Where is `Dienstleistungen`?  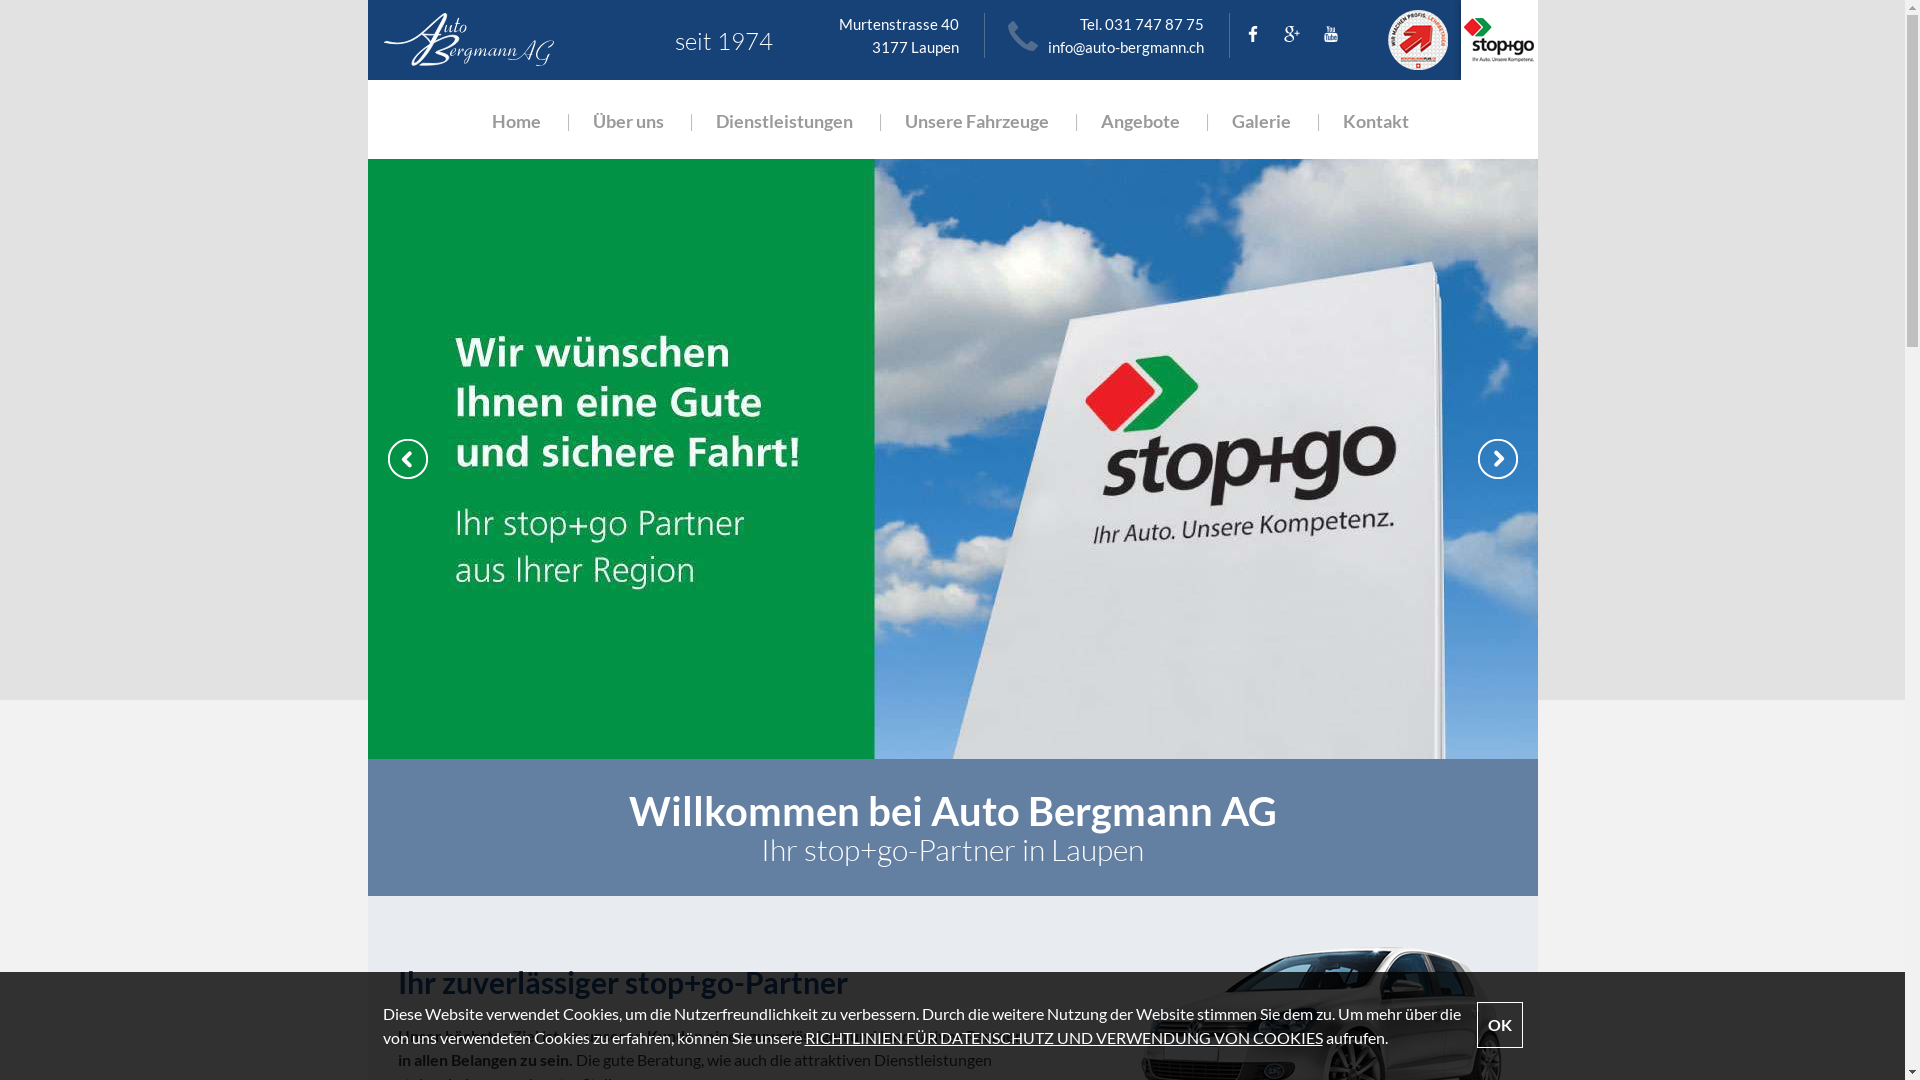
Dienstleistungen is located at coordinates (784, 120).